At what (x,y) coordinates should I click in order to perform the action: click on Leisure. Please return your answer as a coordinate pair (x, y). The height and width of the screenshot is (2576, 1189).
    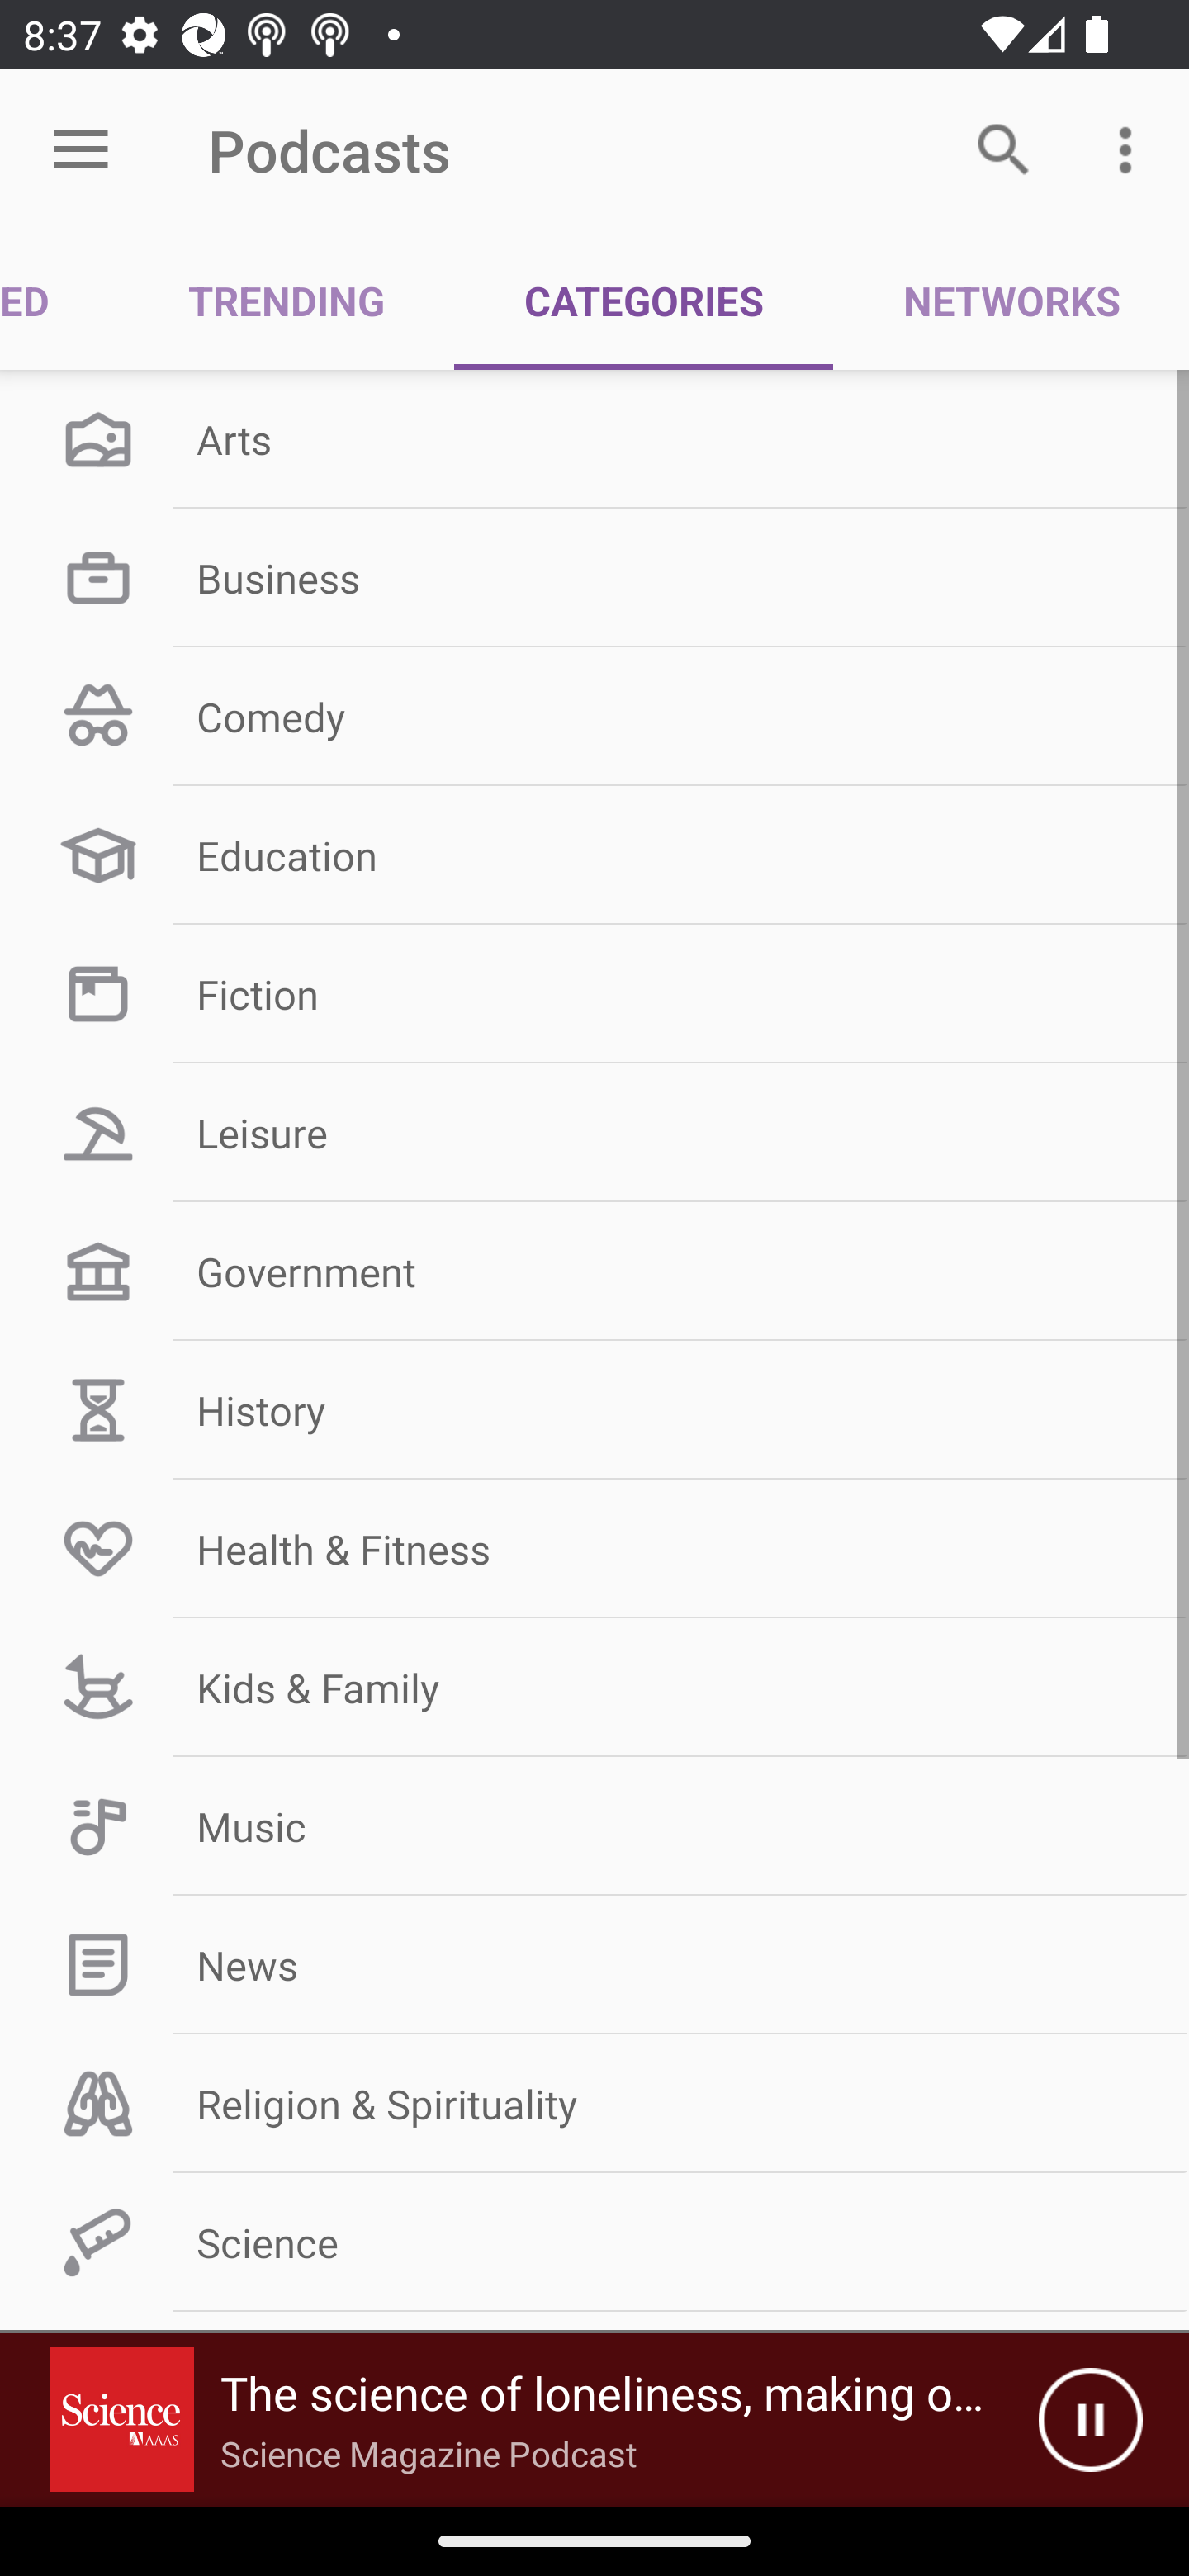
    Looking at the image, I should click on (594, 1133).